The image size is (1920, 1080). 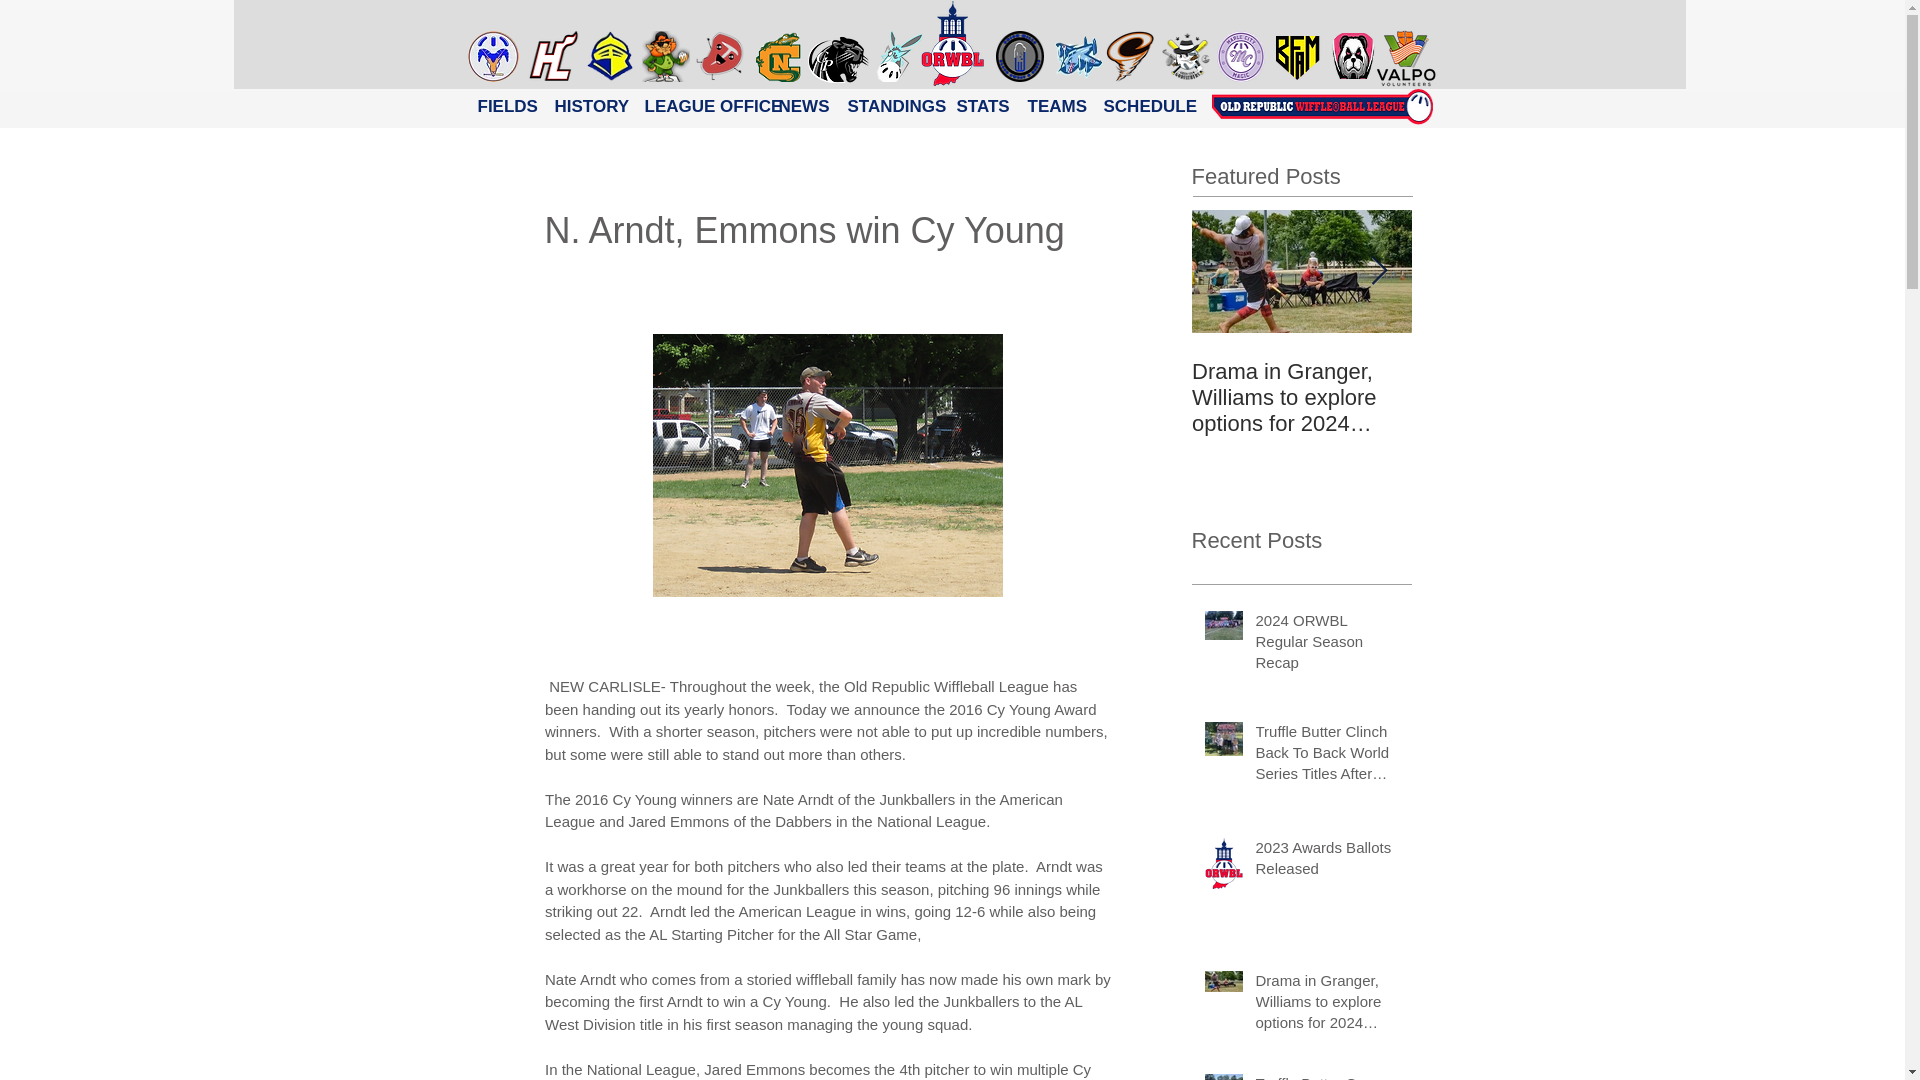 I want to click on STATS, so click(x=978, y=106).